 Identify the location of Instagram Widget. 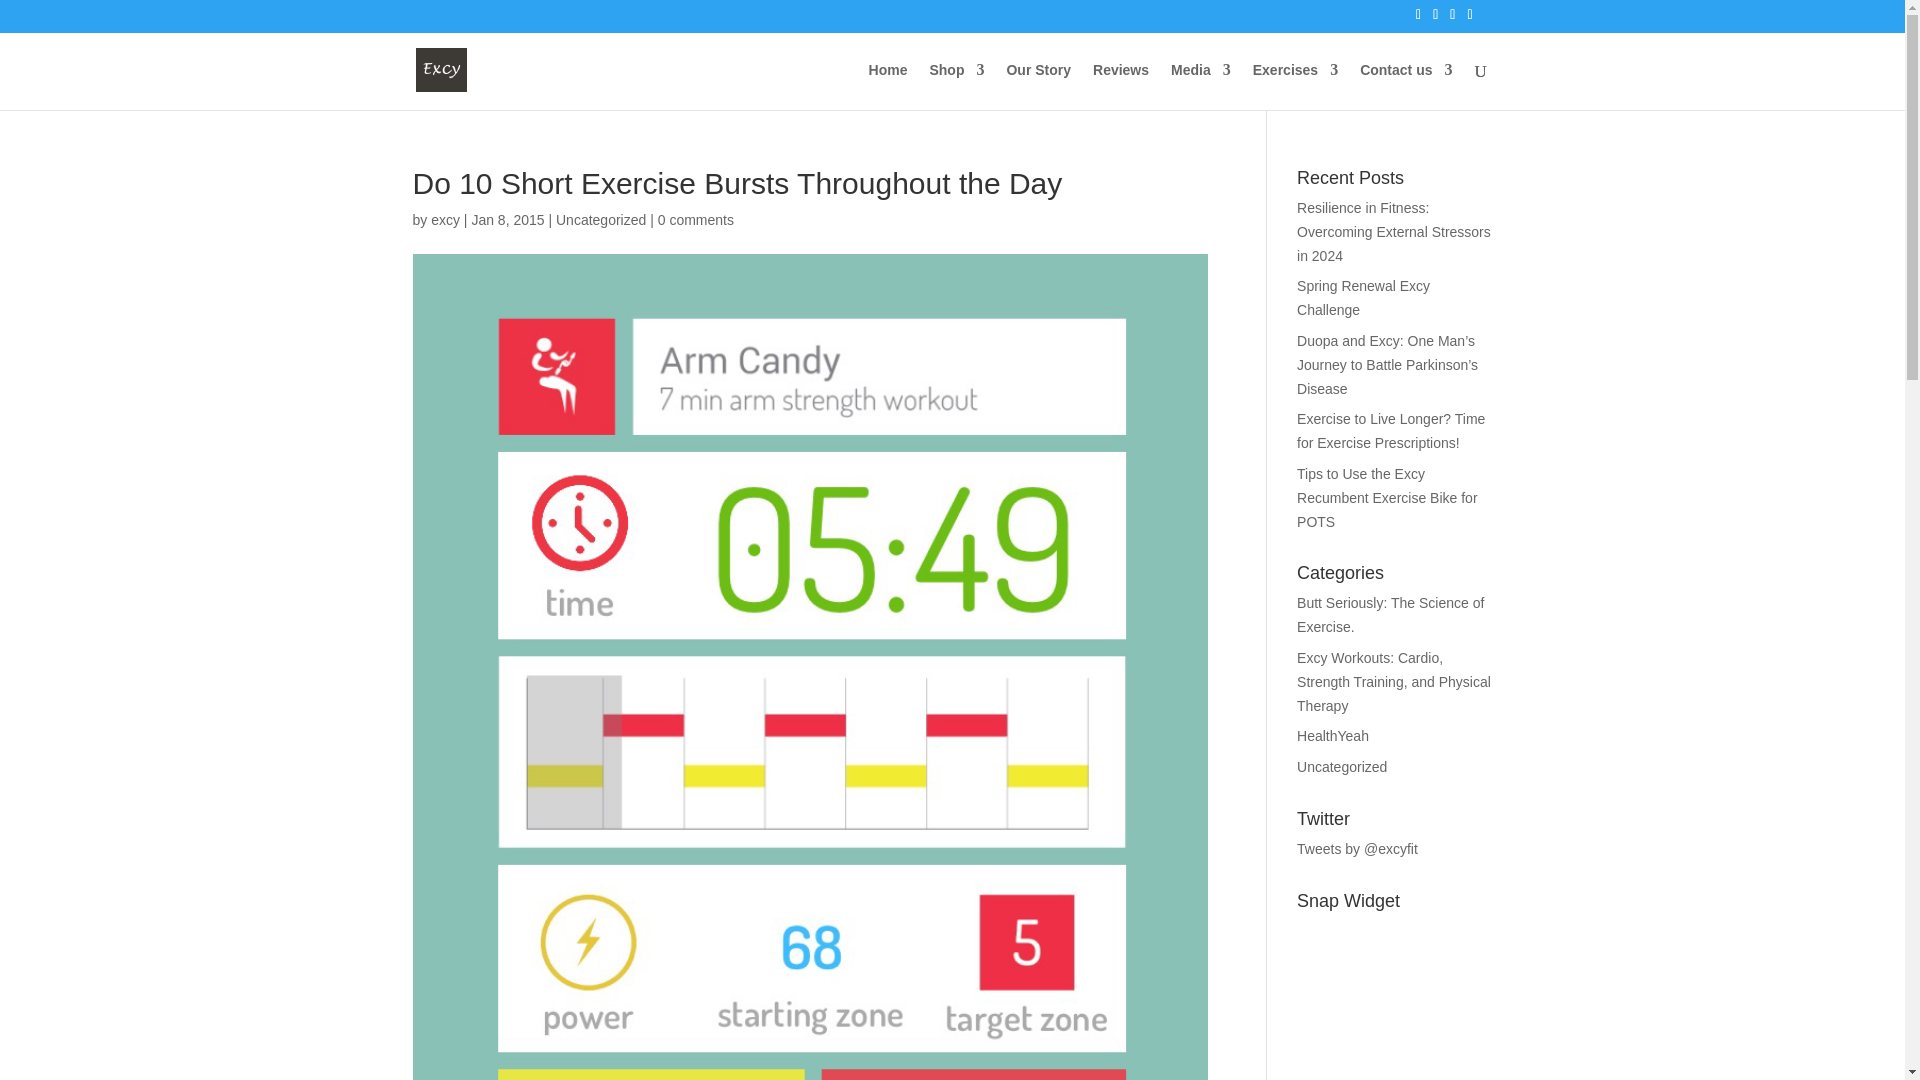
(1394, 1000).